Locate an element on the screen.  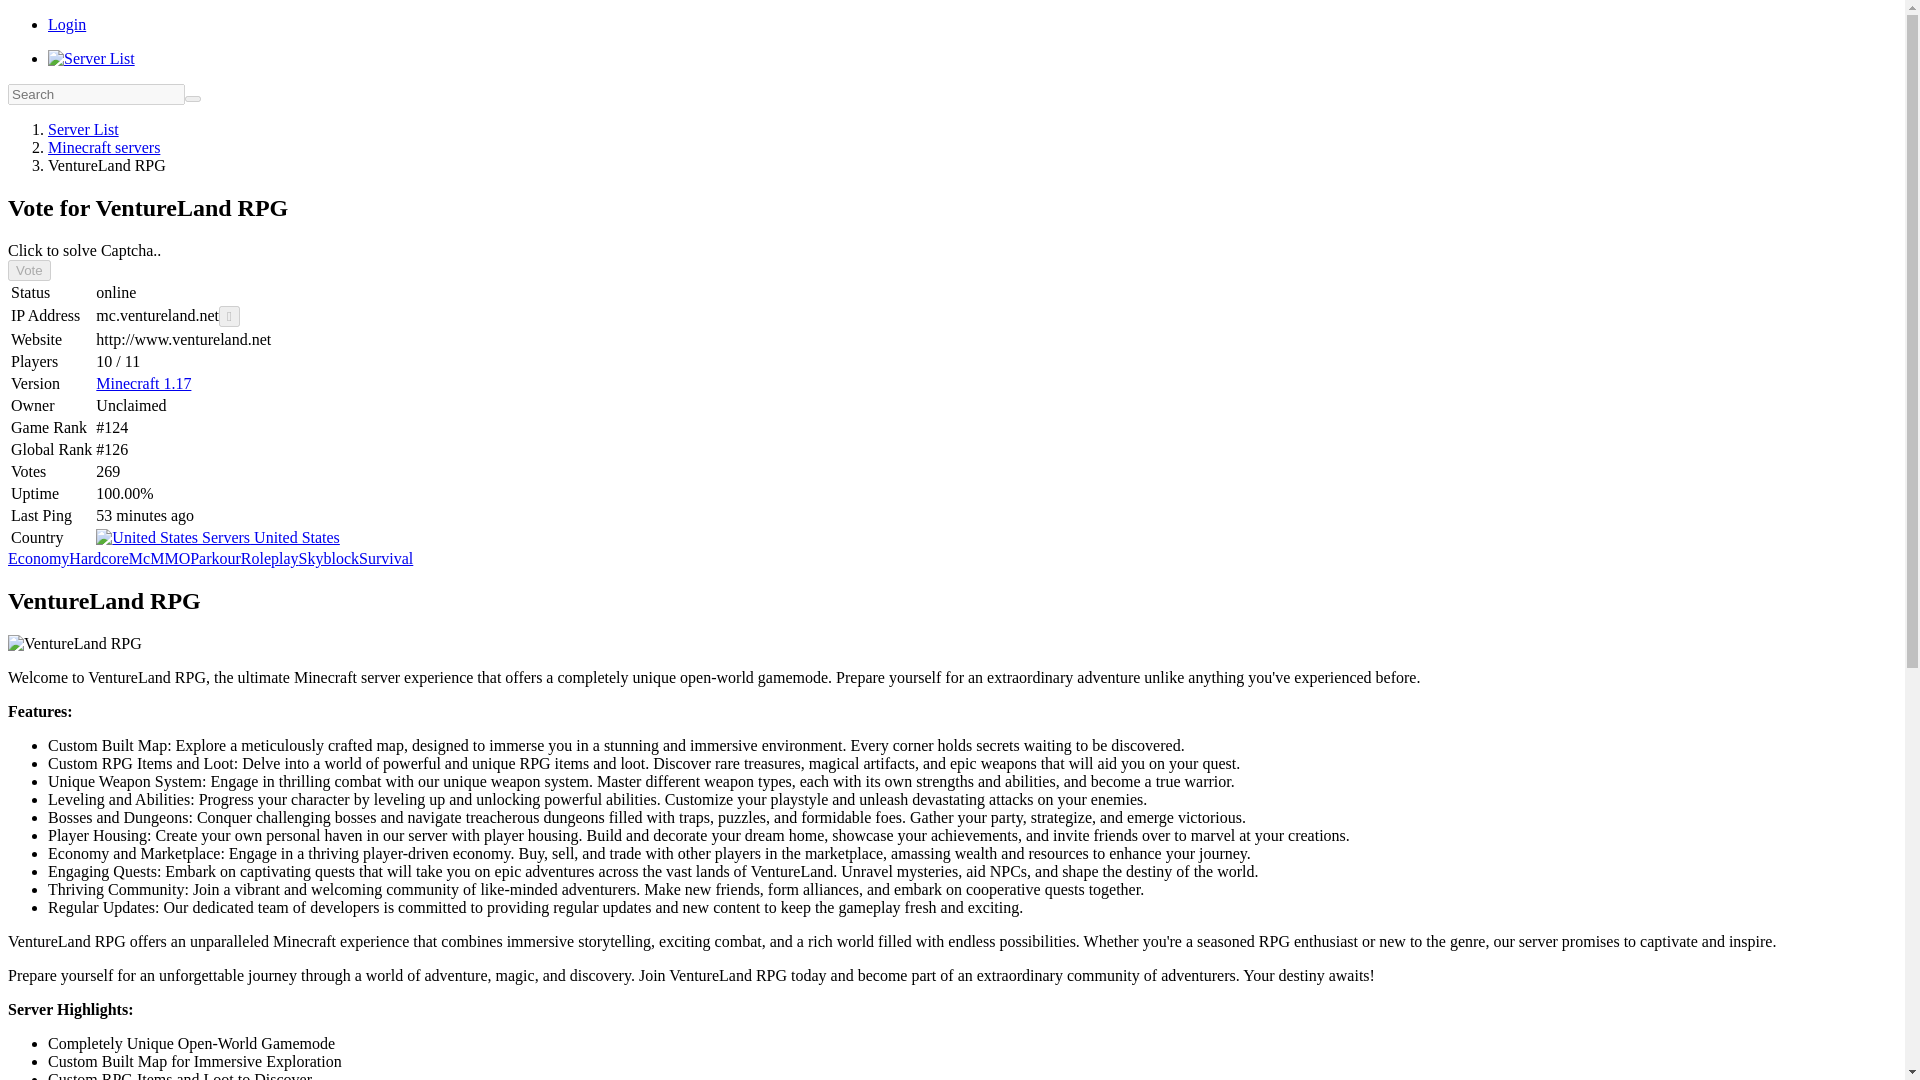
Vote is located at coordinates (29, 270).